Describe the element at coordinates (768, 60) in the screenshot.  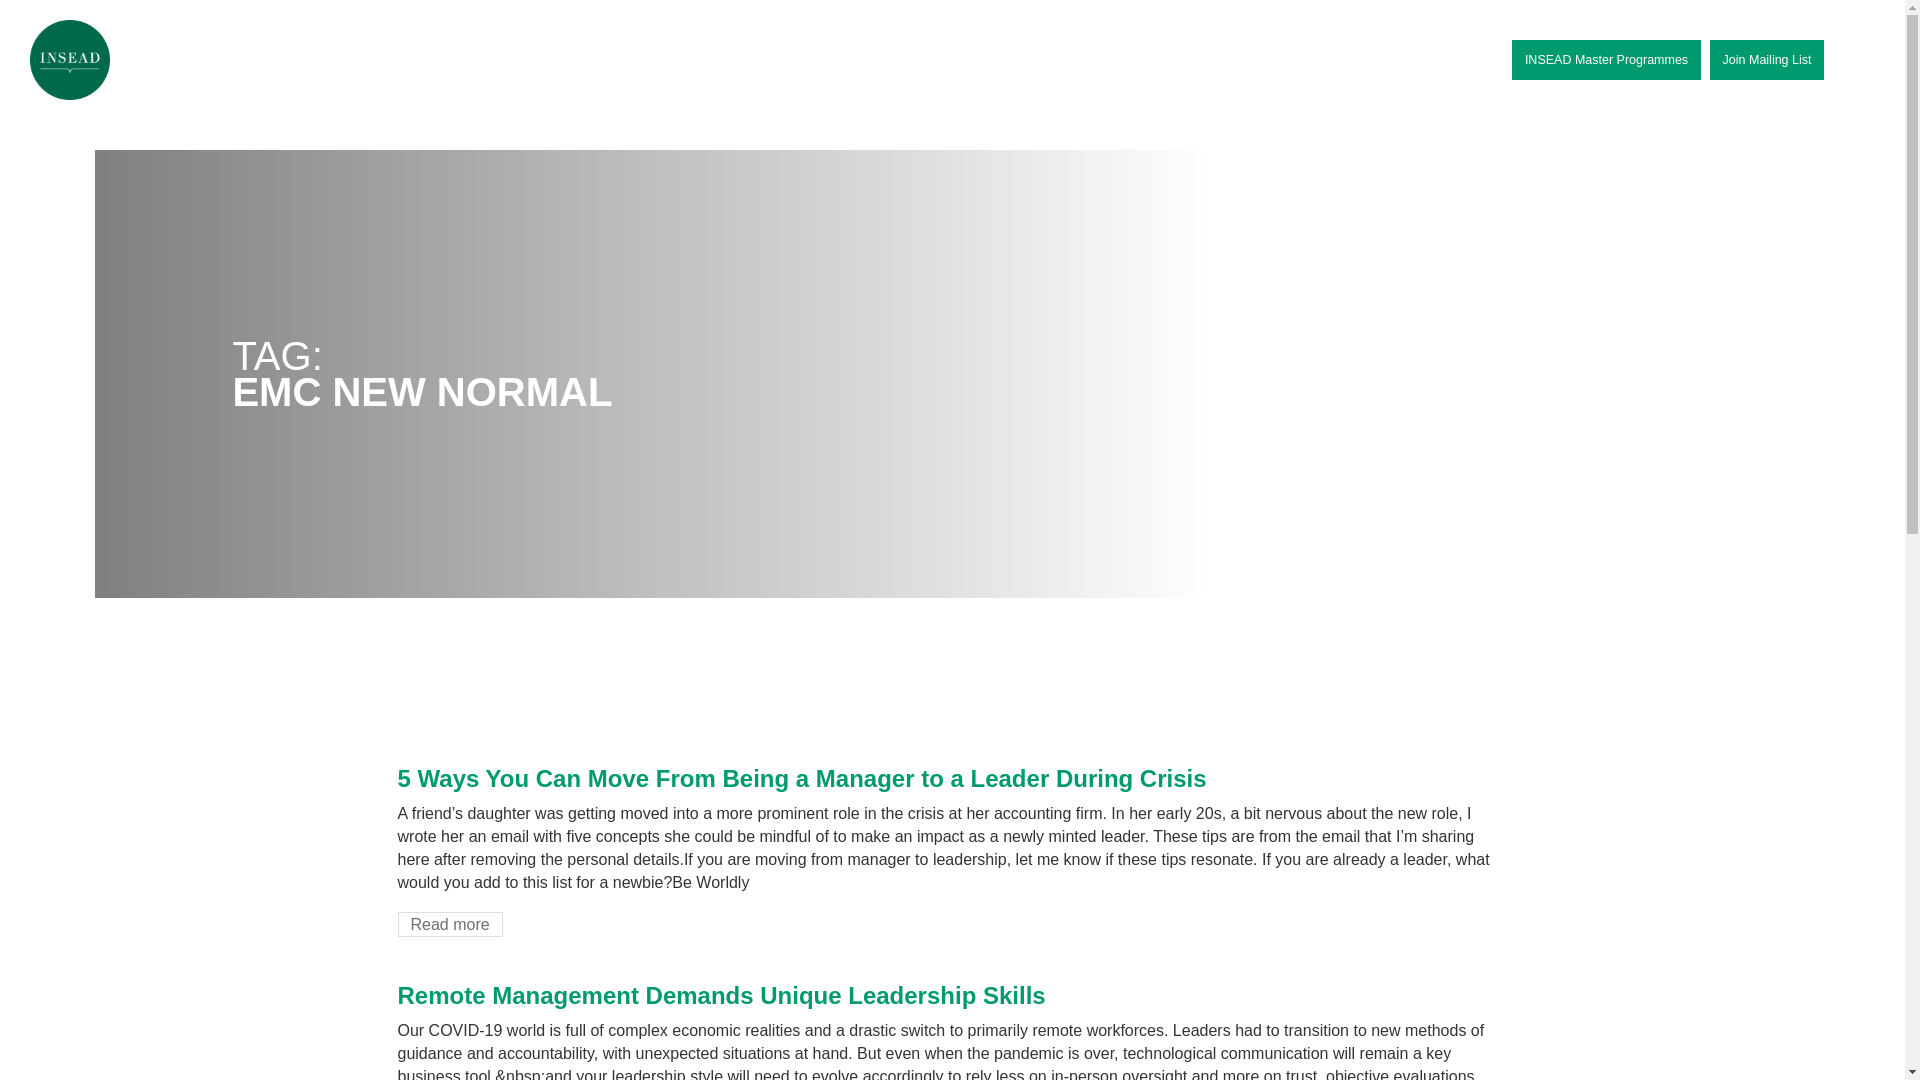
I see `SENIOR EXECUTIVES` at that location.